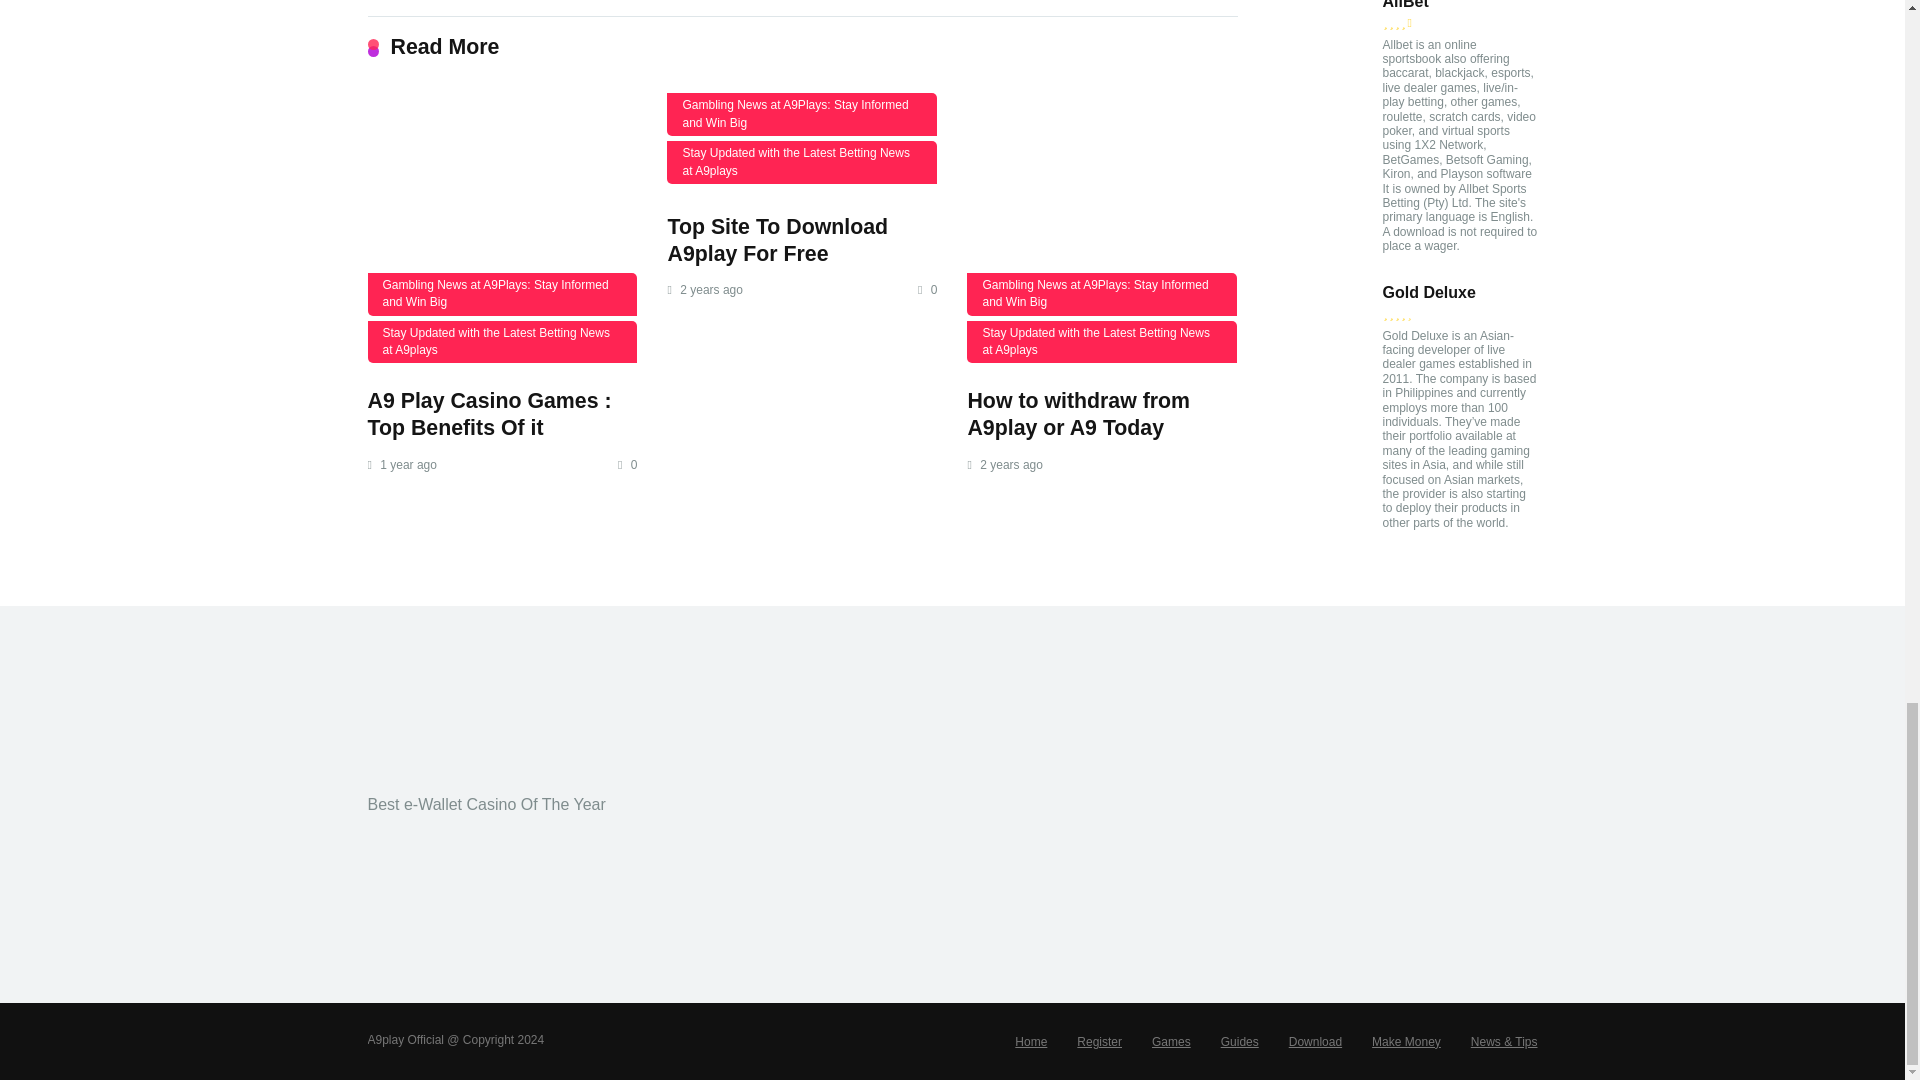 This screenshot has width=1920, height=1080. Describe the element at coordinates (502, 227) in the screenshot. I see `A9 Play Casino Games : Top Benefits Of it` at that location.